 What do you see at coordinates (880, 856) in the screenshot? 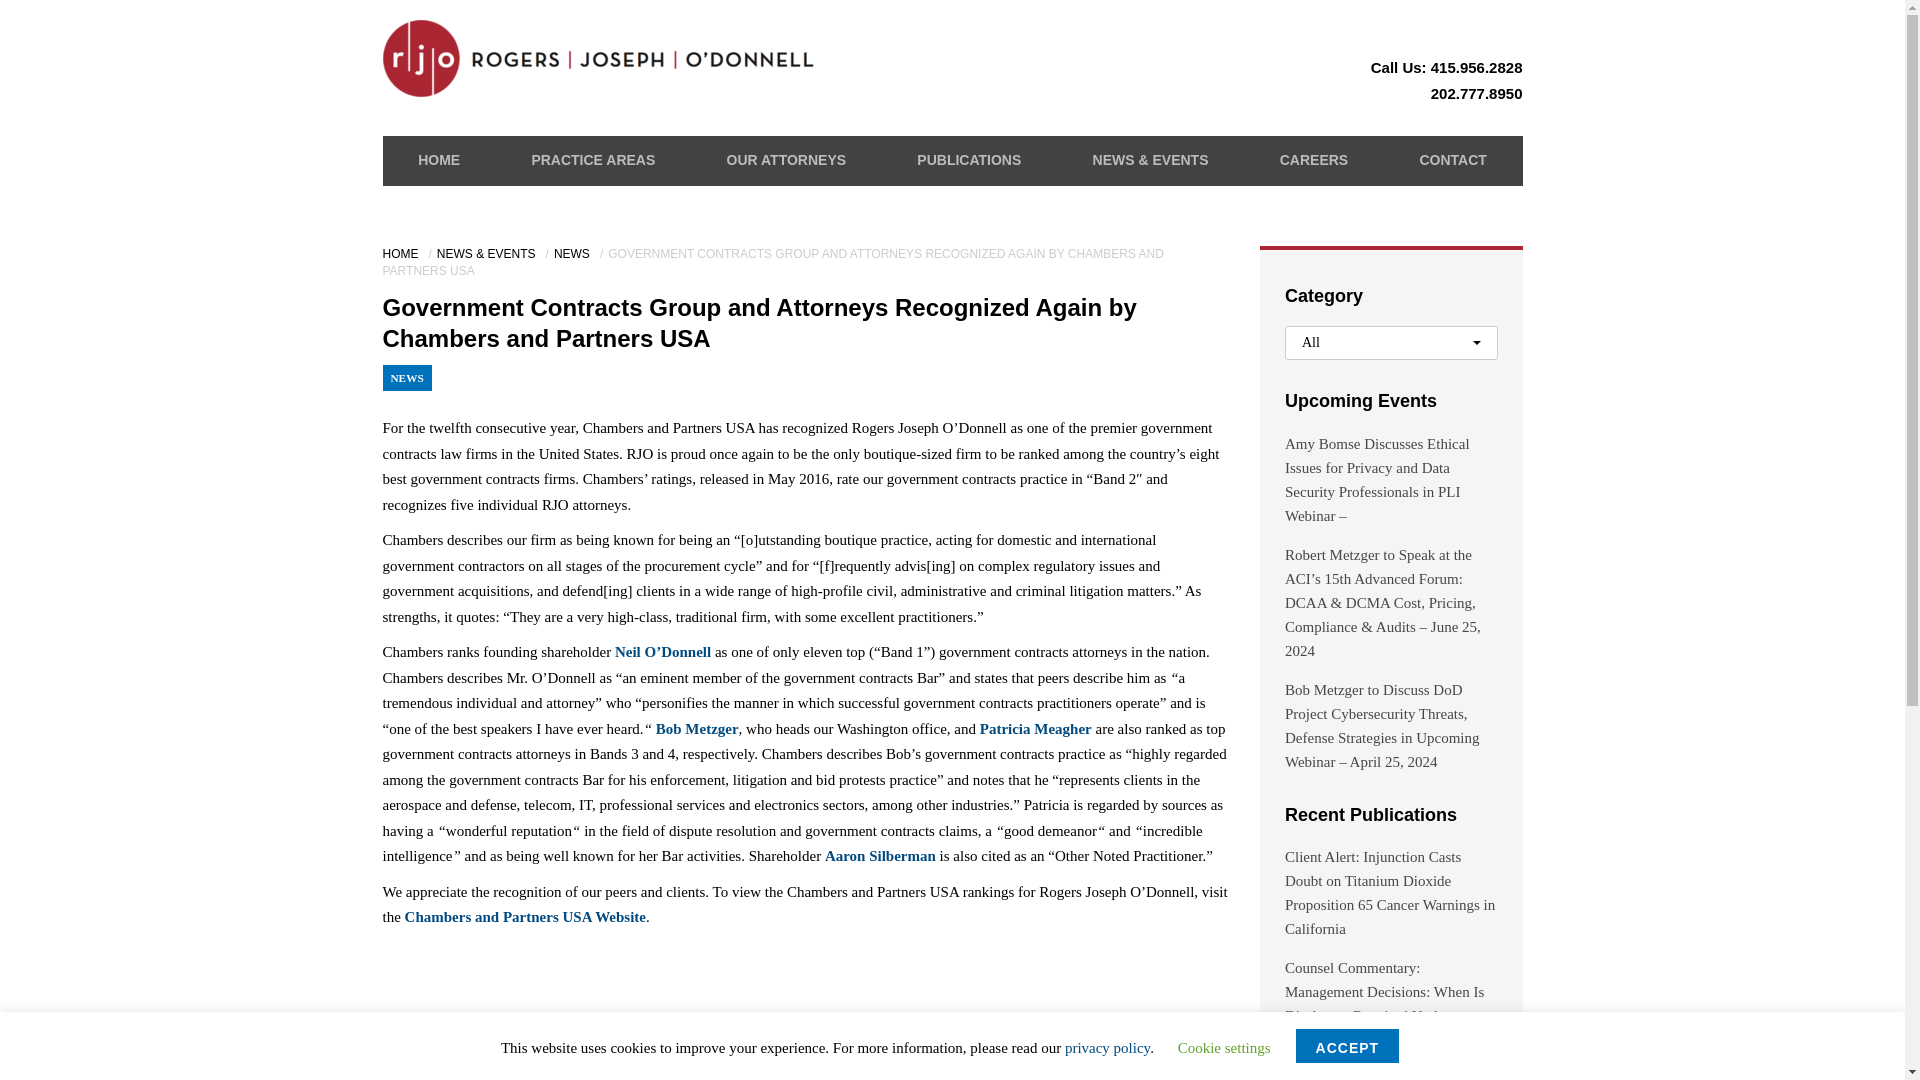
I see `Aaron Silberman` at bounding box center [880, 856].